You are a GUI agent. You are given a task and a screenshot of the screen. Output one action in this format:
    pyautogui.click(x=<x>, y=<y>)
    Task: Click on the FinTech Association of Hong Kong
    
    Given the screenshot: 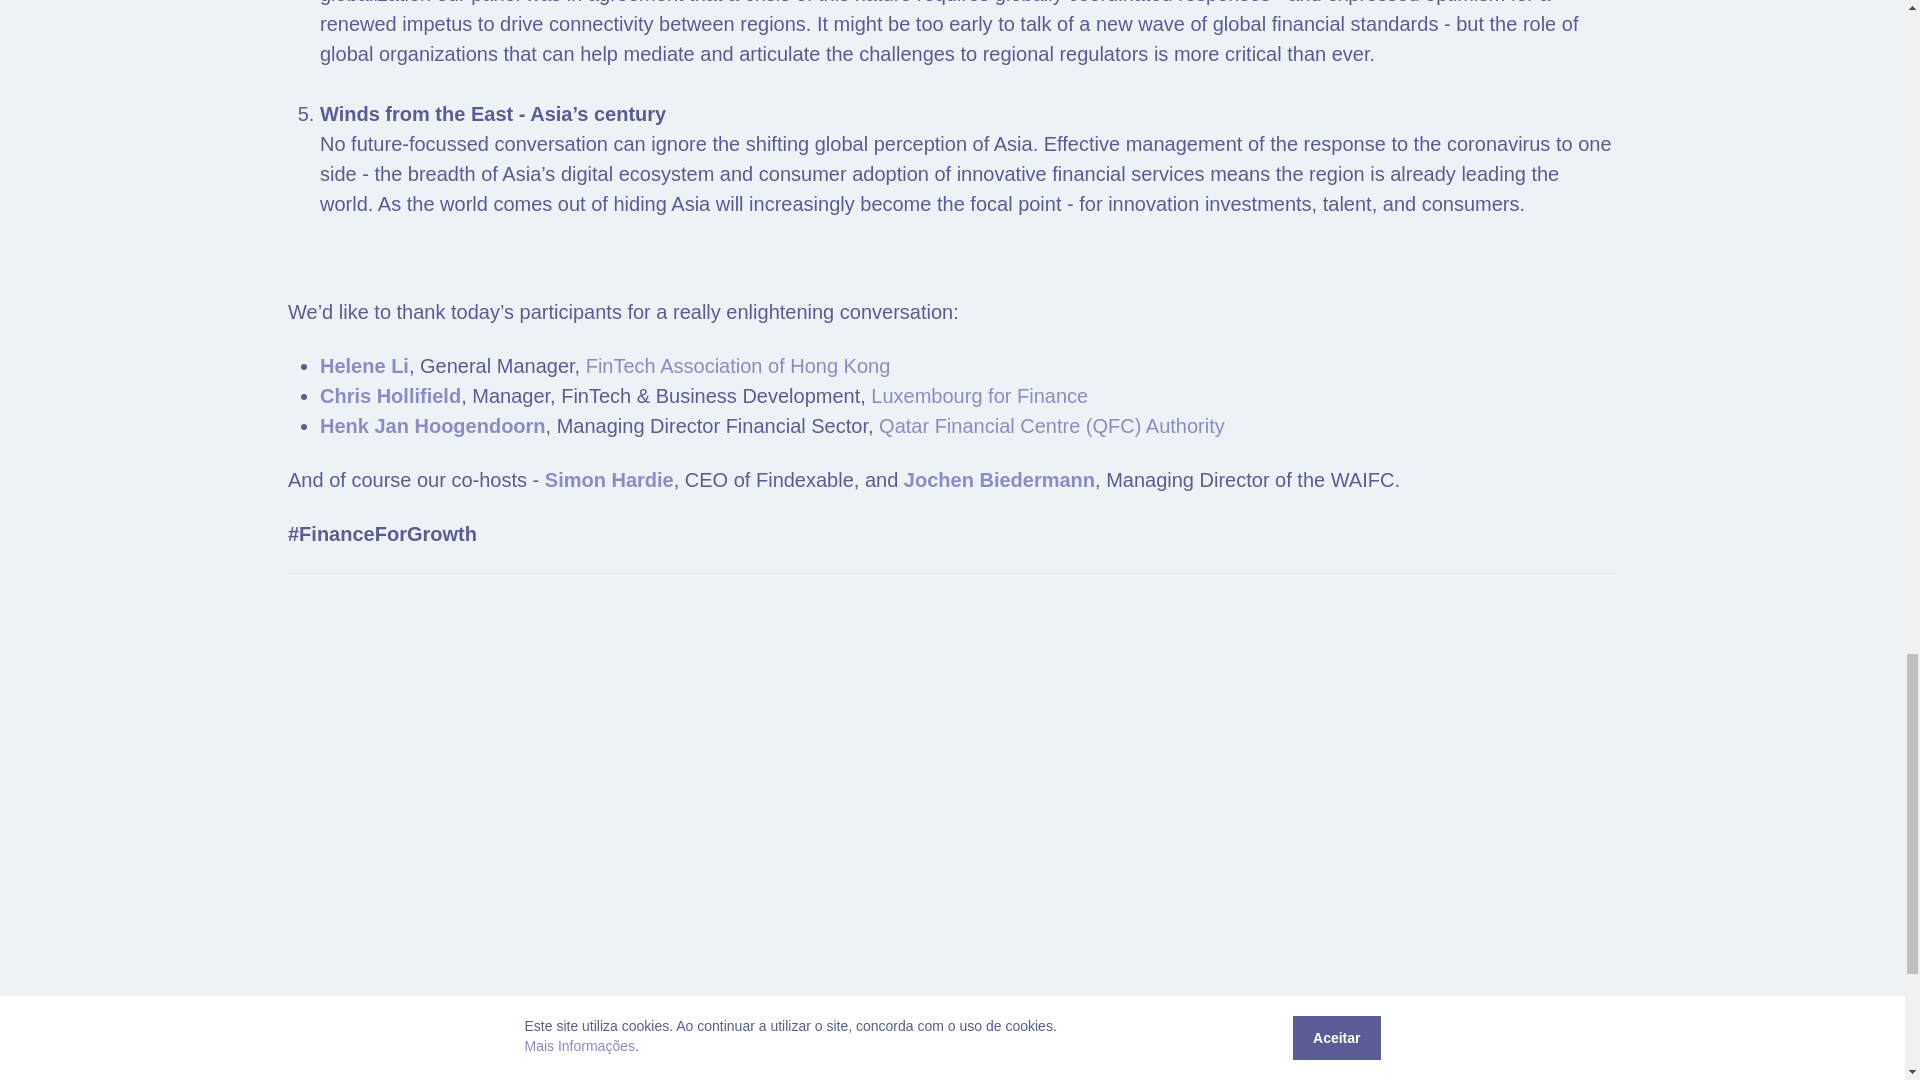 What is the action you would take?
    pyautogui.click(x=738, y=366)
    